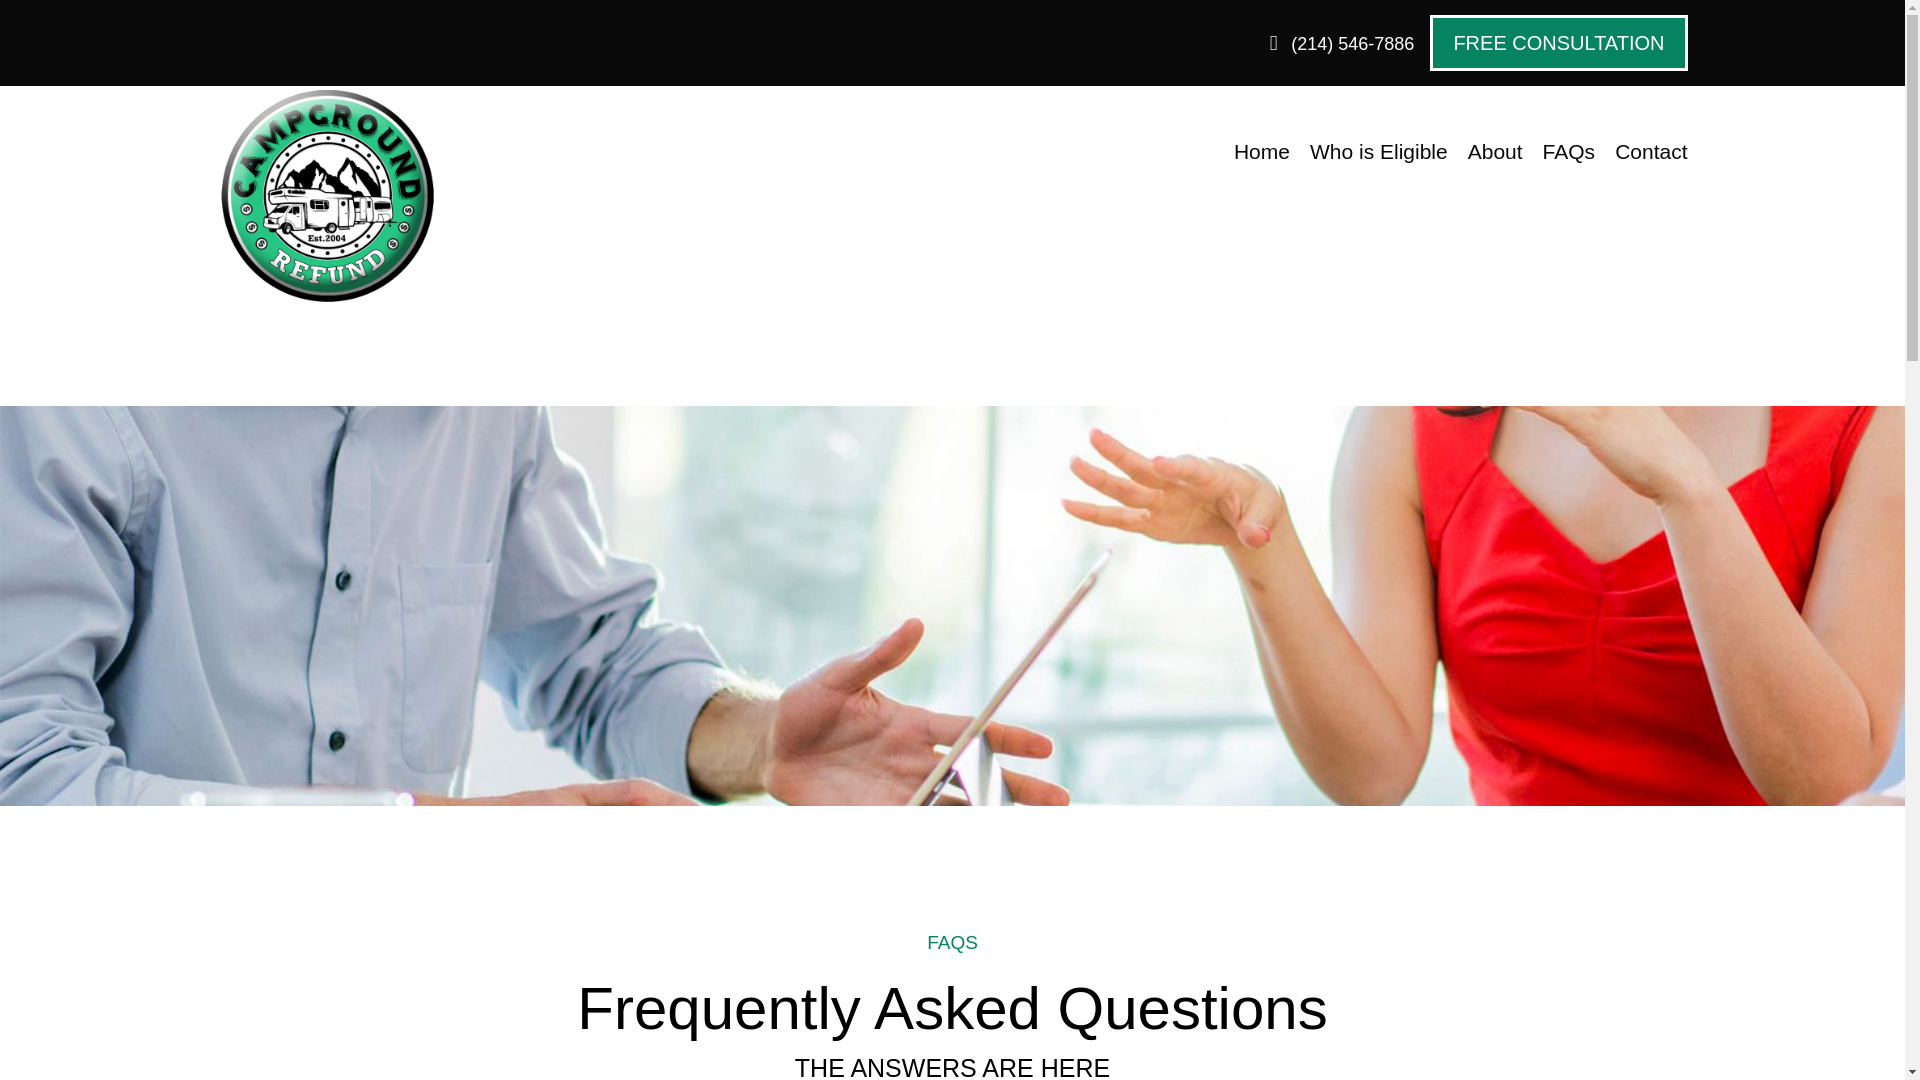 This screenshot has height=1080, width=1920. Describe the element at coordinates (1650, 152) in the screenshot. I see `Contact` at that location.